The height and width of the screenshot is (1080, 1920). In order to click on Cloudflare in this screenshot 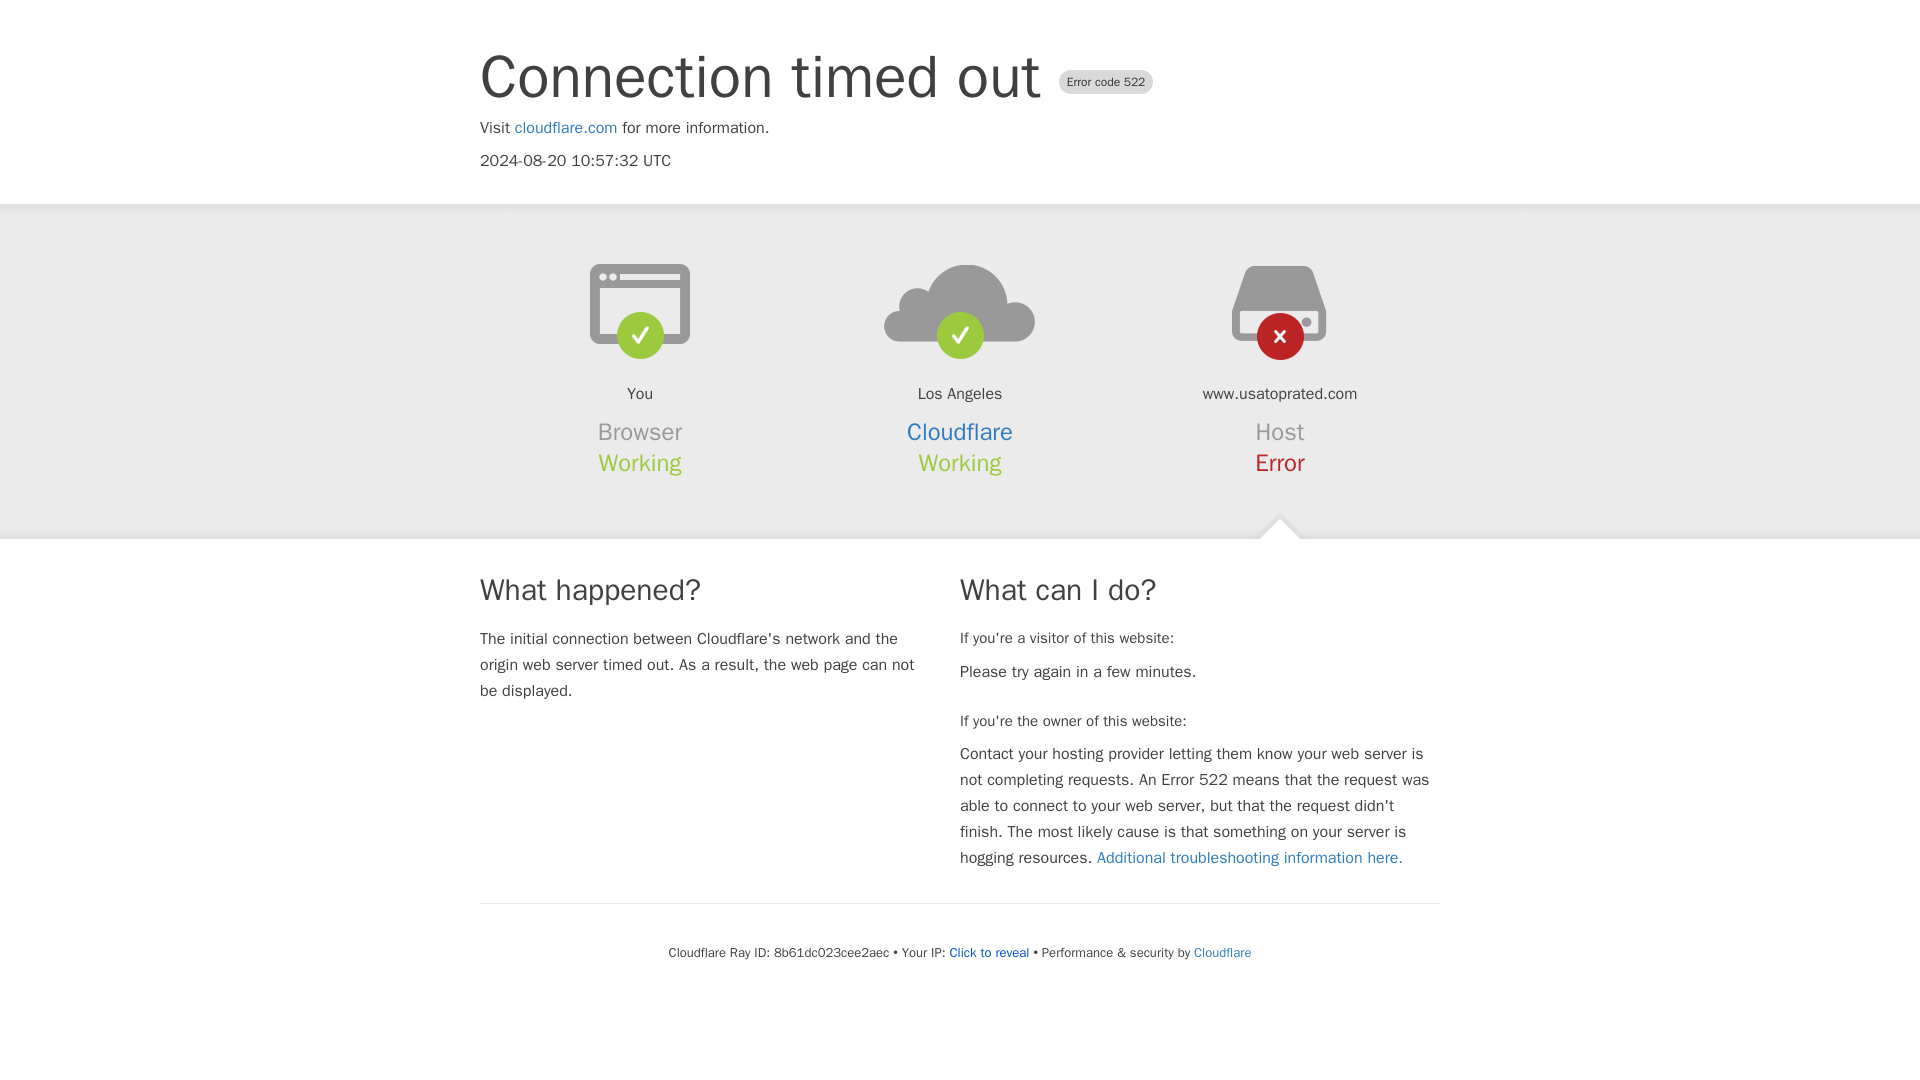, I will do `click(960, 432)`.